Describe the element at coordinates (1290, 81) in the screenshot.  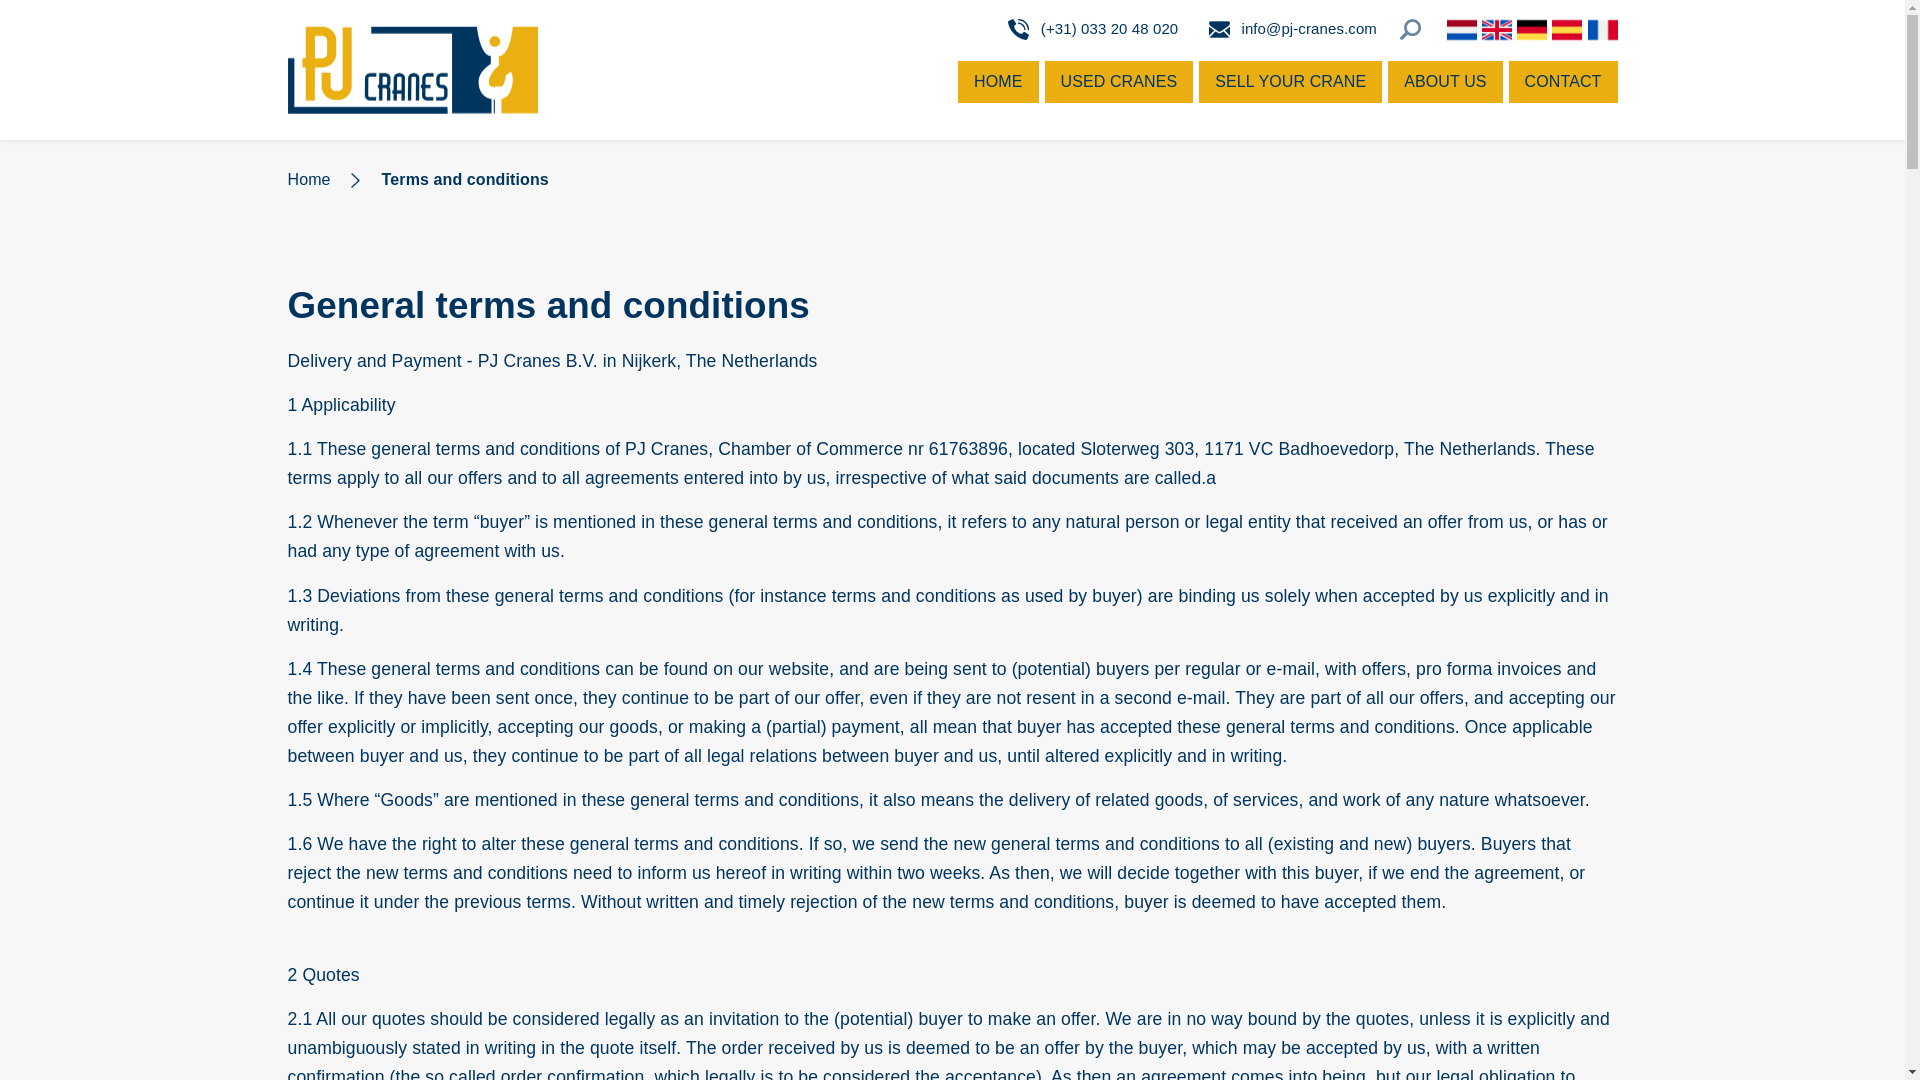
I see `SELL YOUR CRANE` at that location.